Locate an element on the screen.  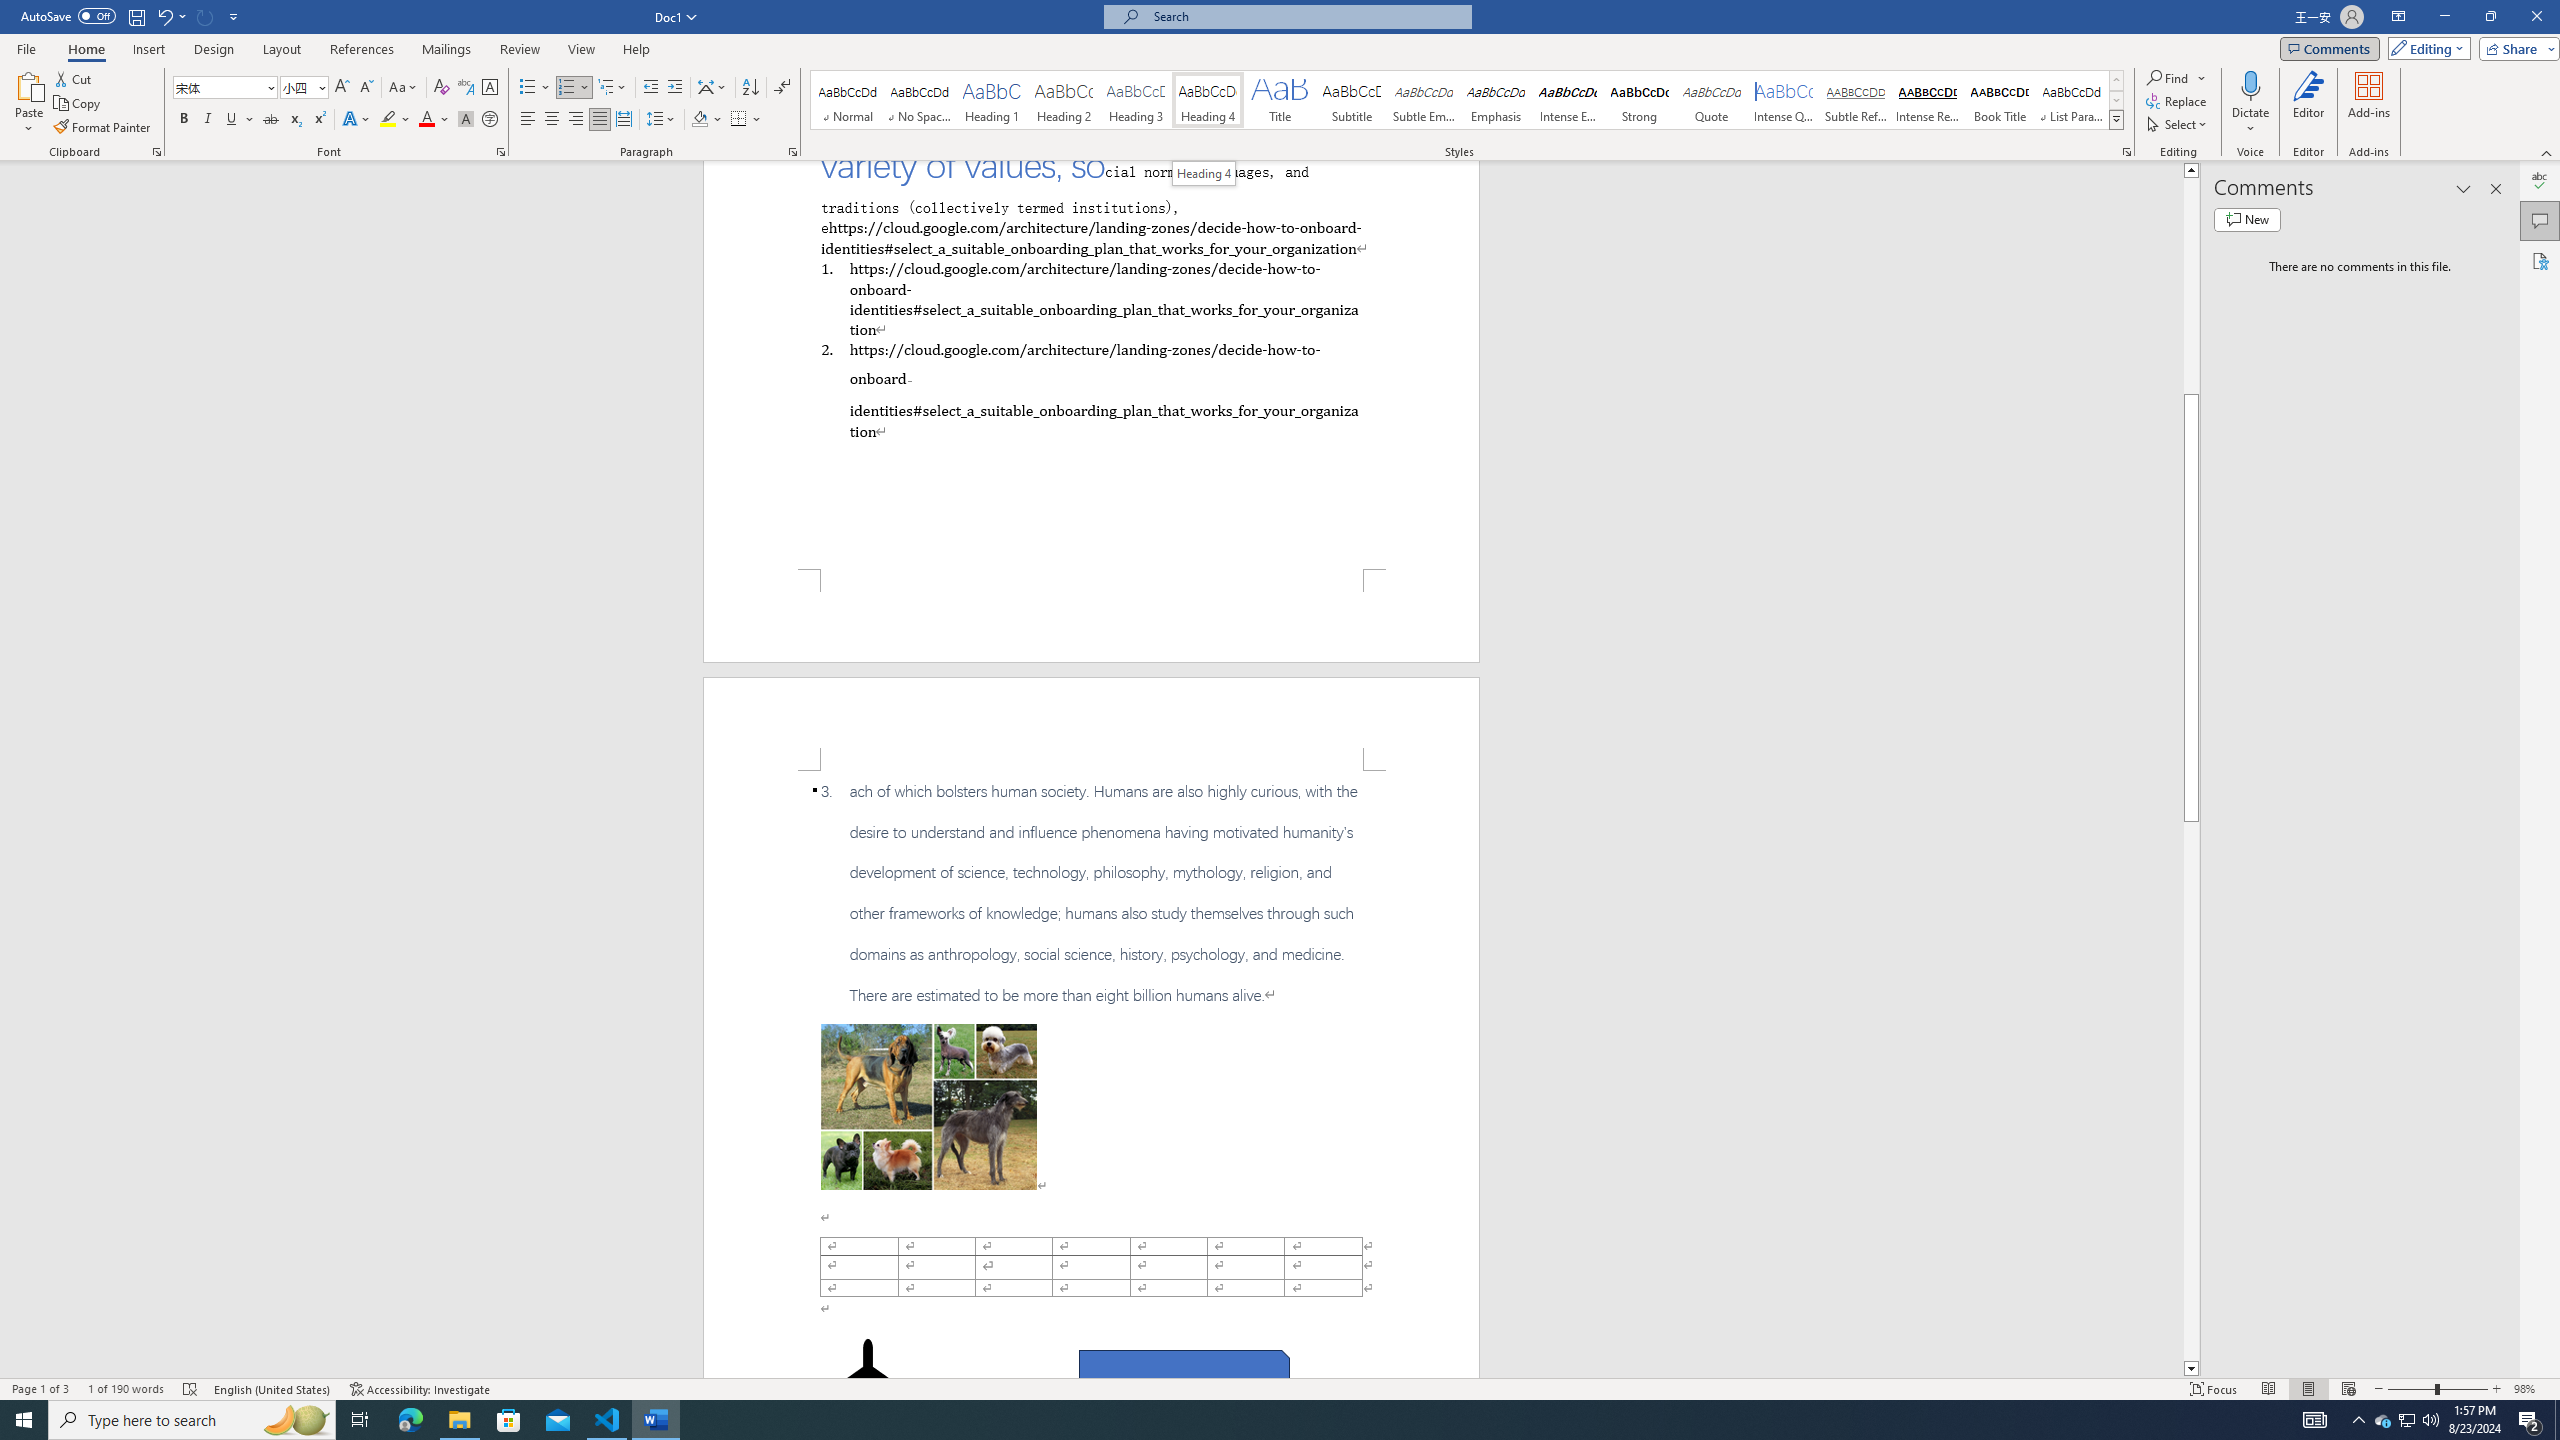
Close is located at coordinates (2536, 17).